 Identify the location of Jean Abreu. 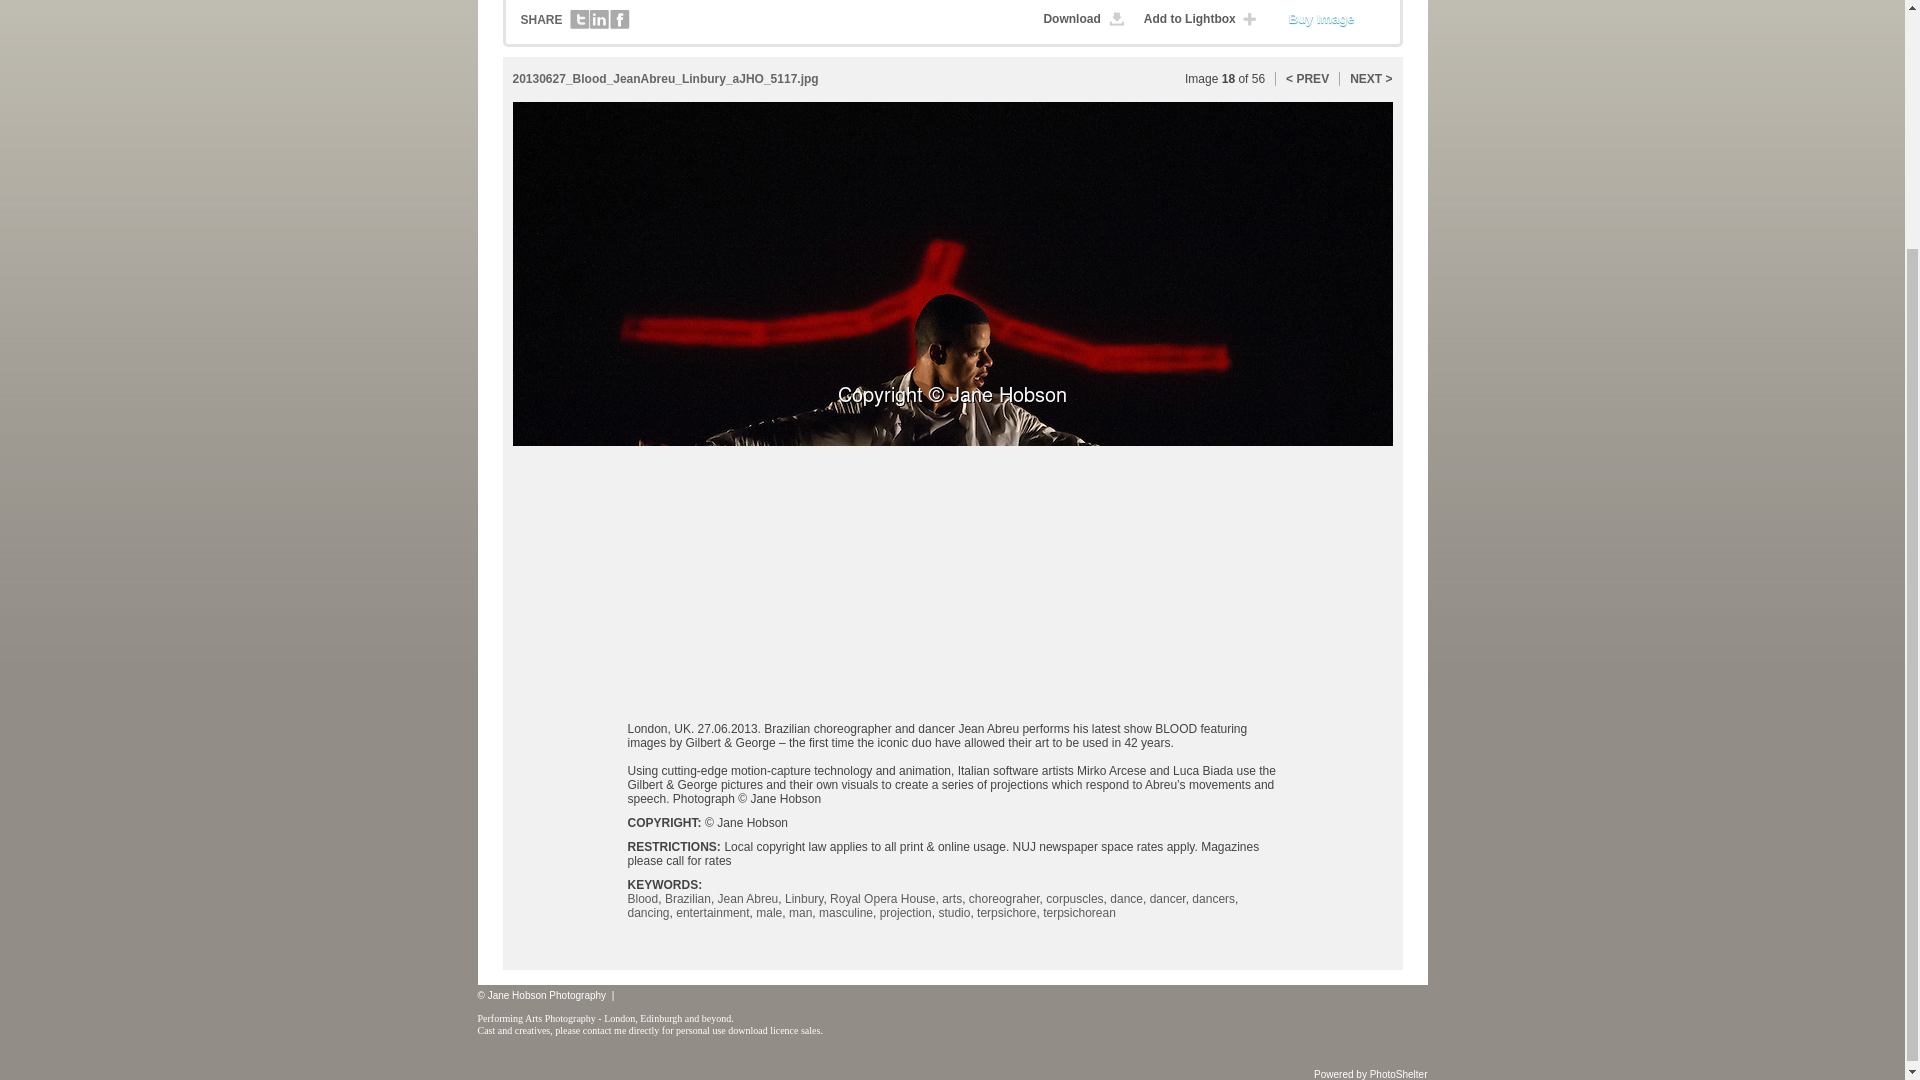
(748, 899).